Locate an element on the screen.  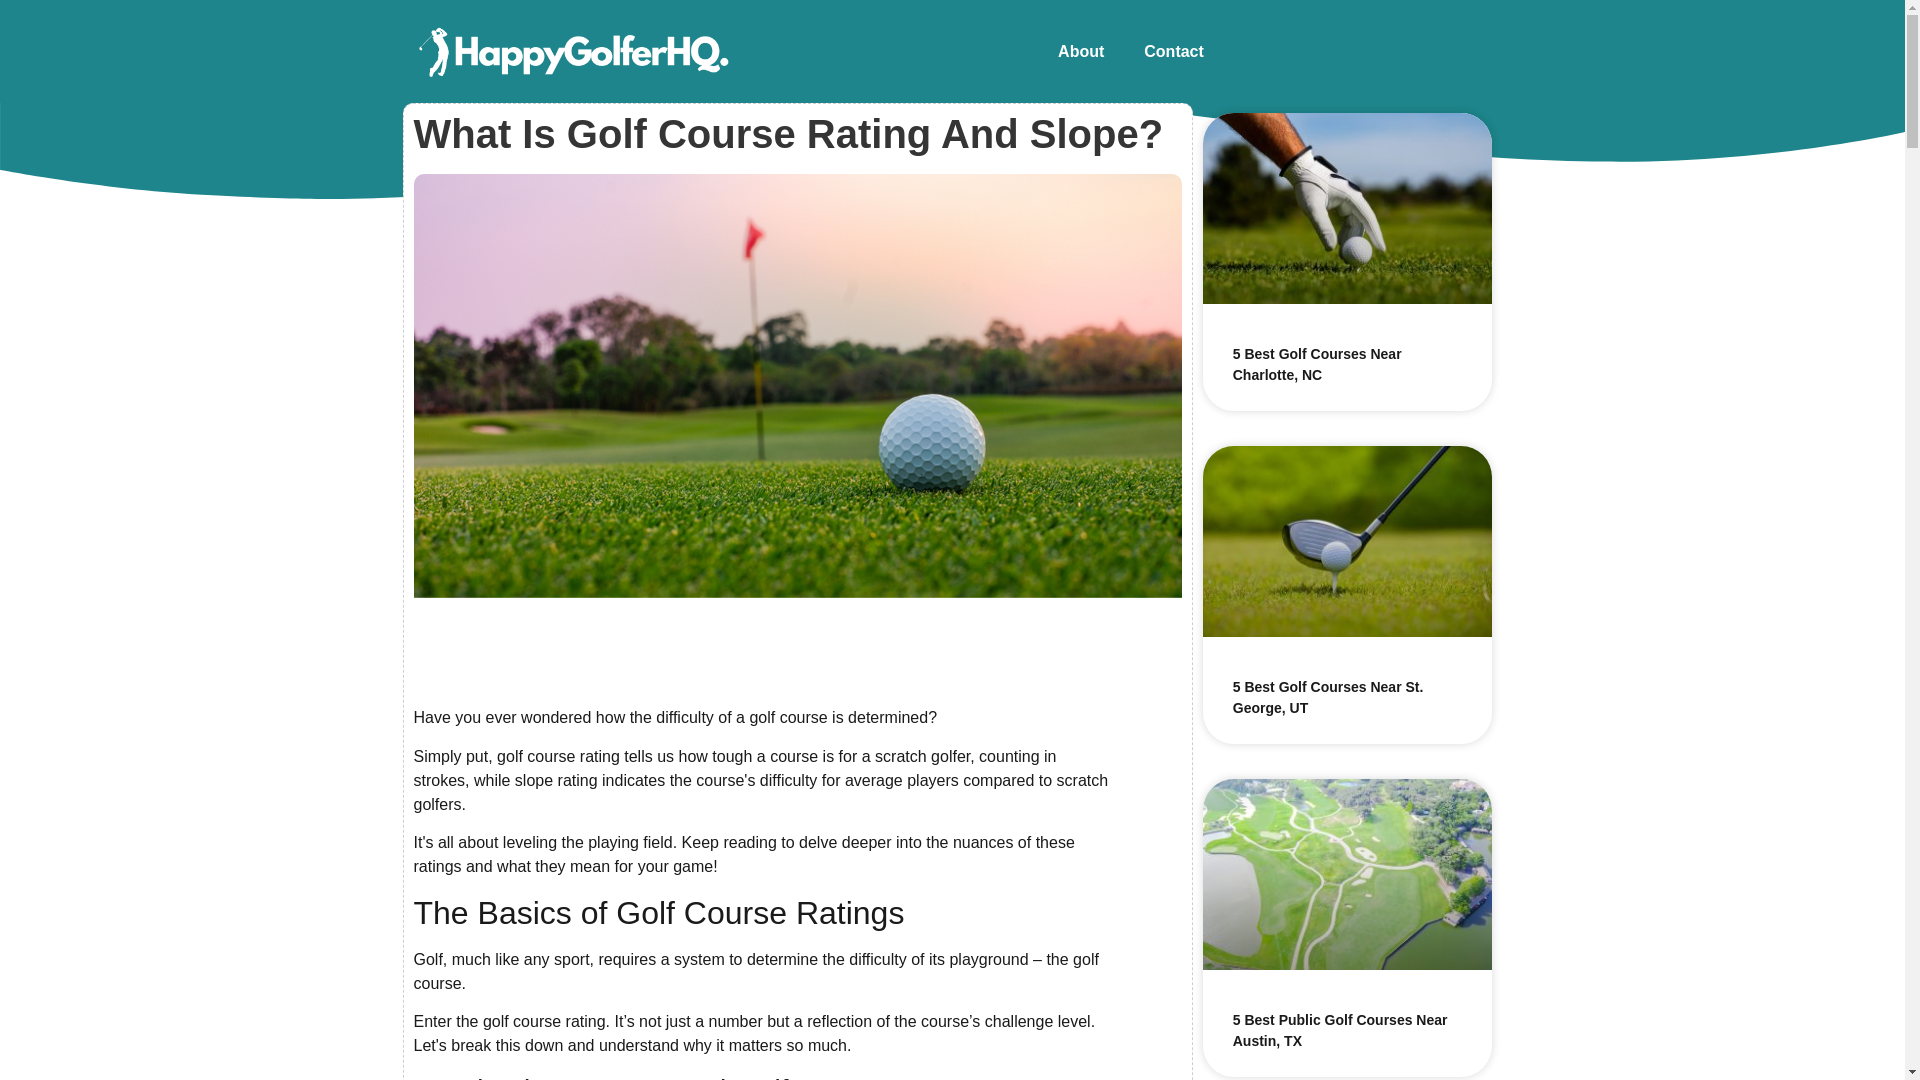
5 Best Public Golf Courses Near Austin, TX is located at coordinates (1340, 1030).